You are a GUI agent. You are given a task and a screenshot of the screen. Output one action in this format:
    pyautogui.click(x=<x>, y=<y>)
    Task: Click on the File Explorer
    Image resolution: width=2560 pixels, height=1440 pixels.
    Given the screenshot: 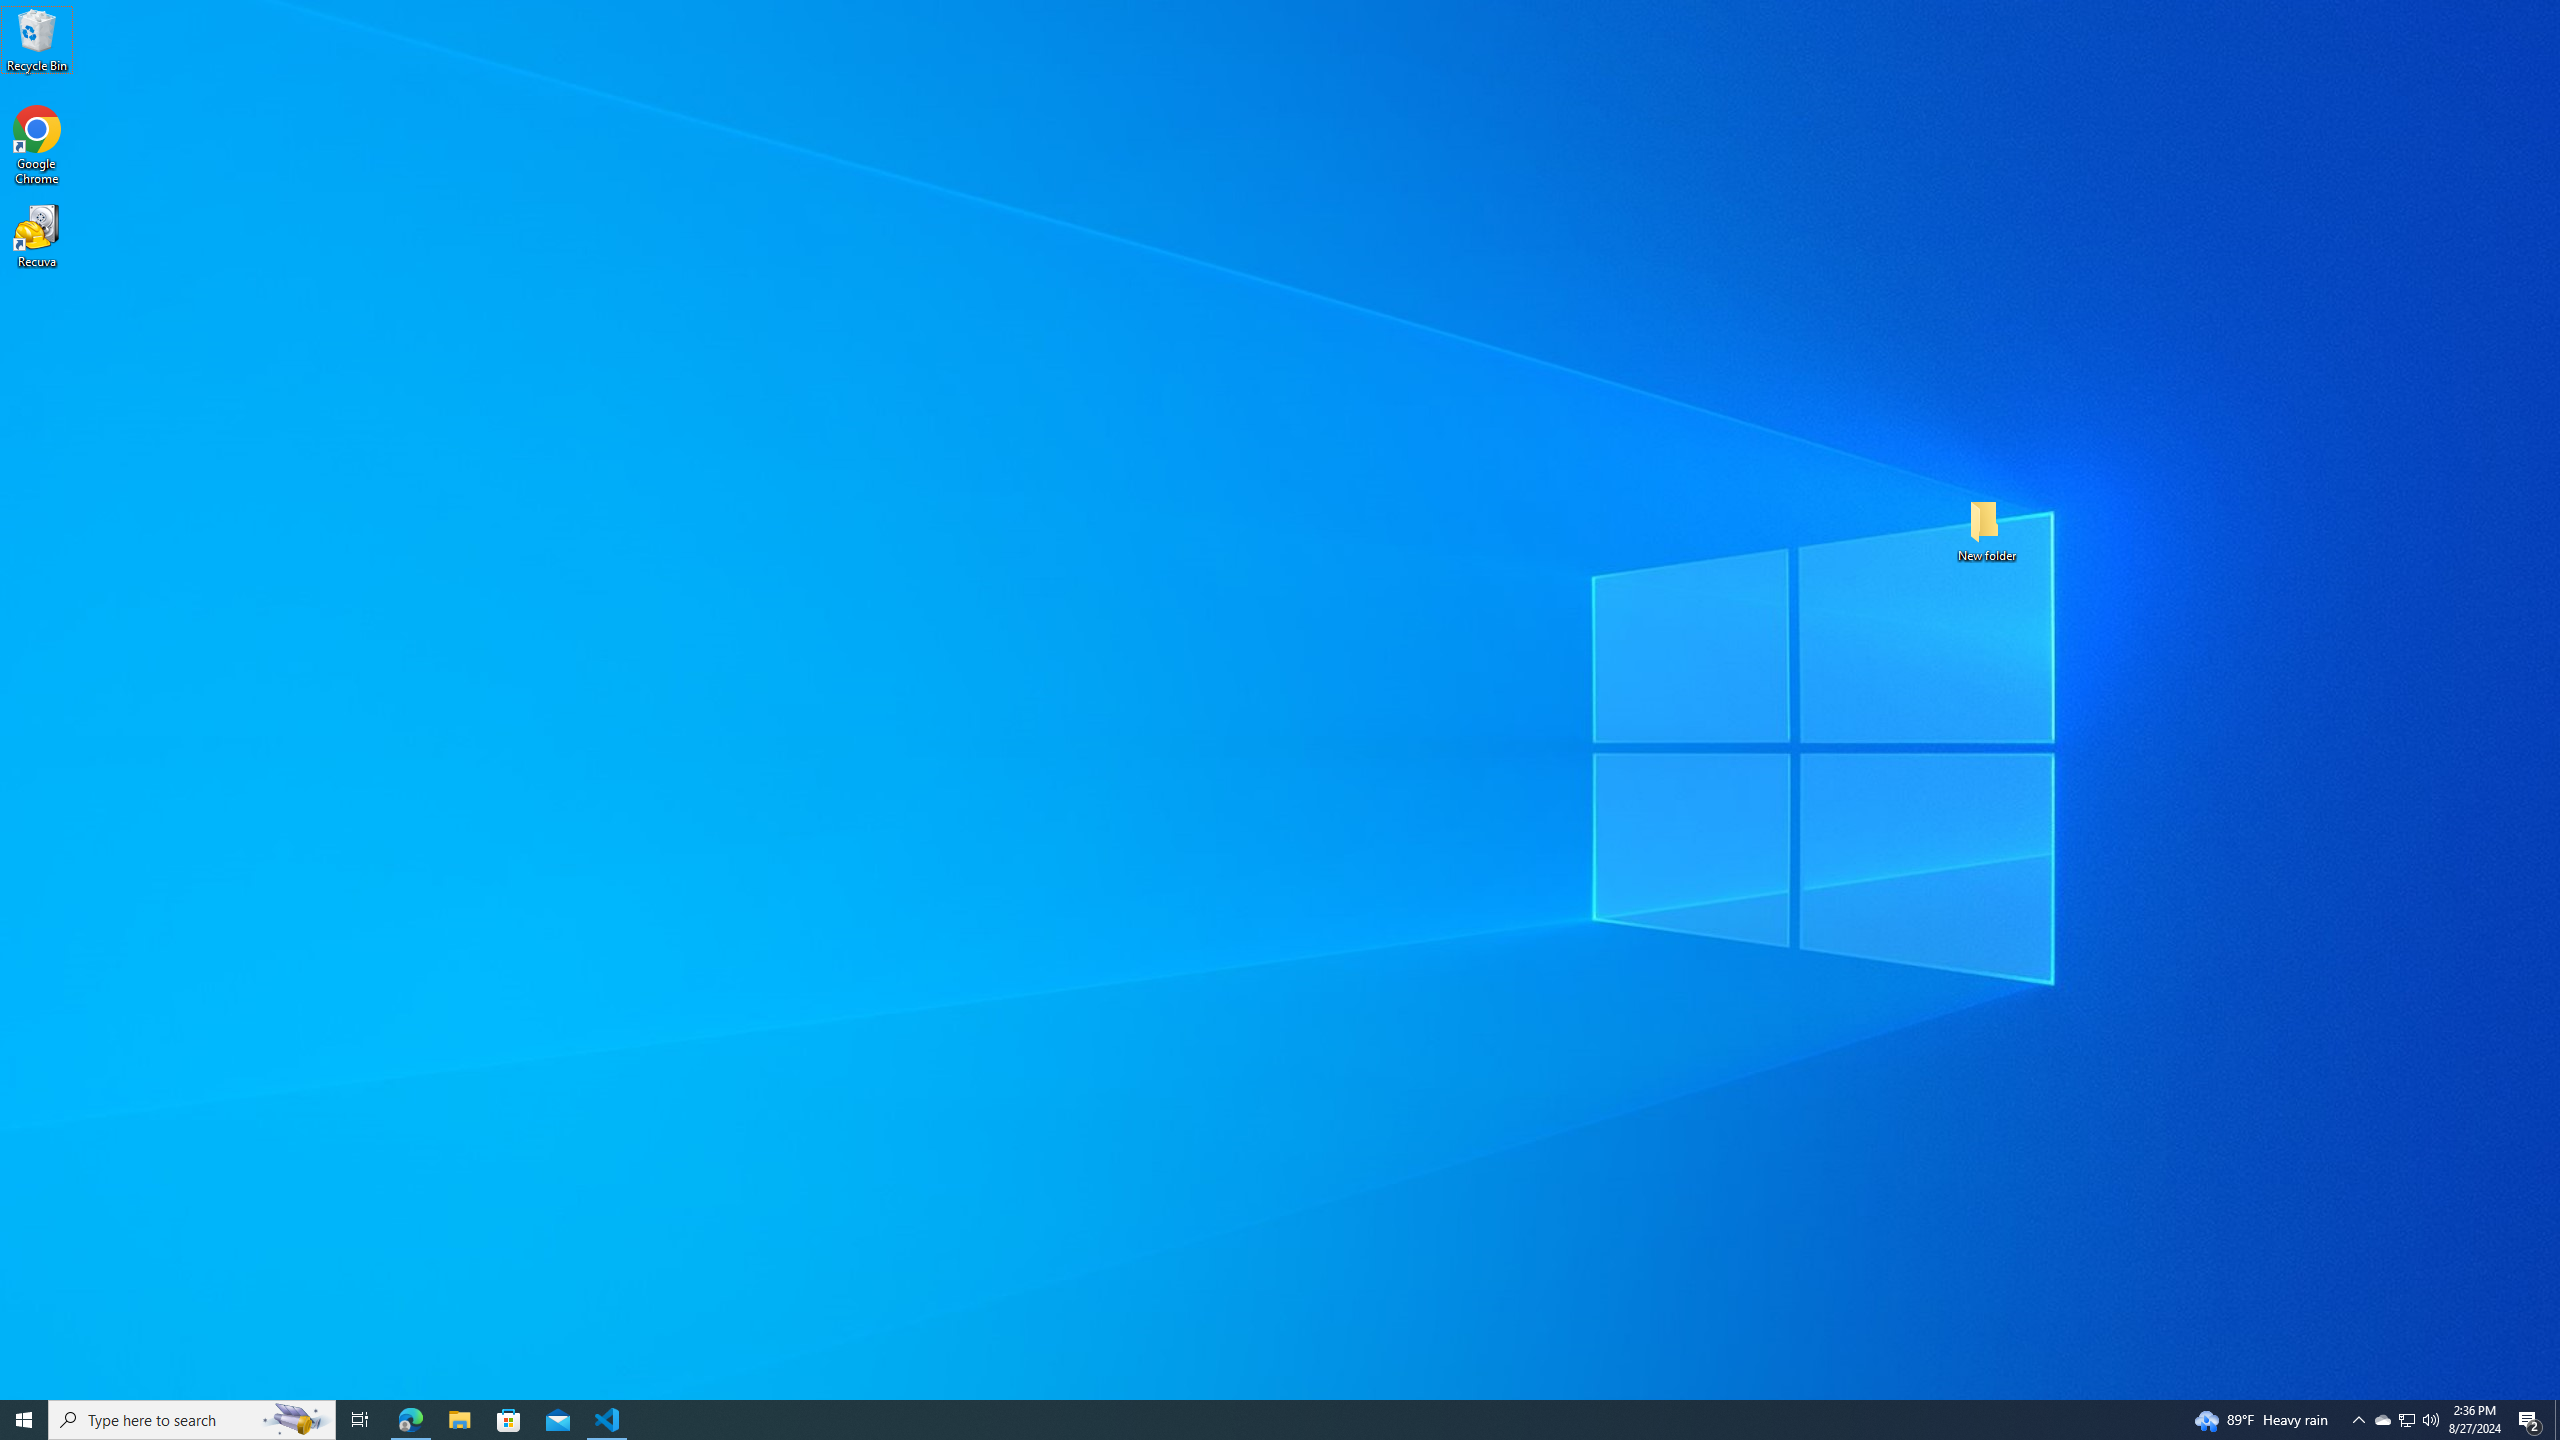 What is the action you would take?
    pyautogui.click(x=459, y=1420)
    